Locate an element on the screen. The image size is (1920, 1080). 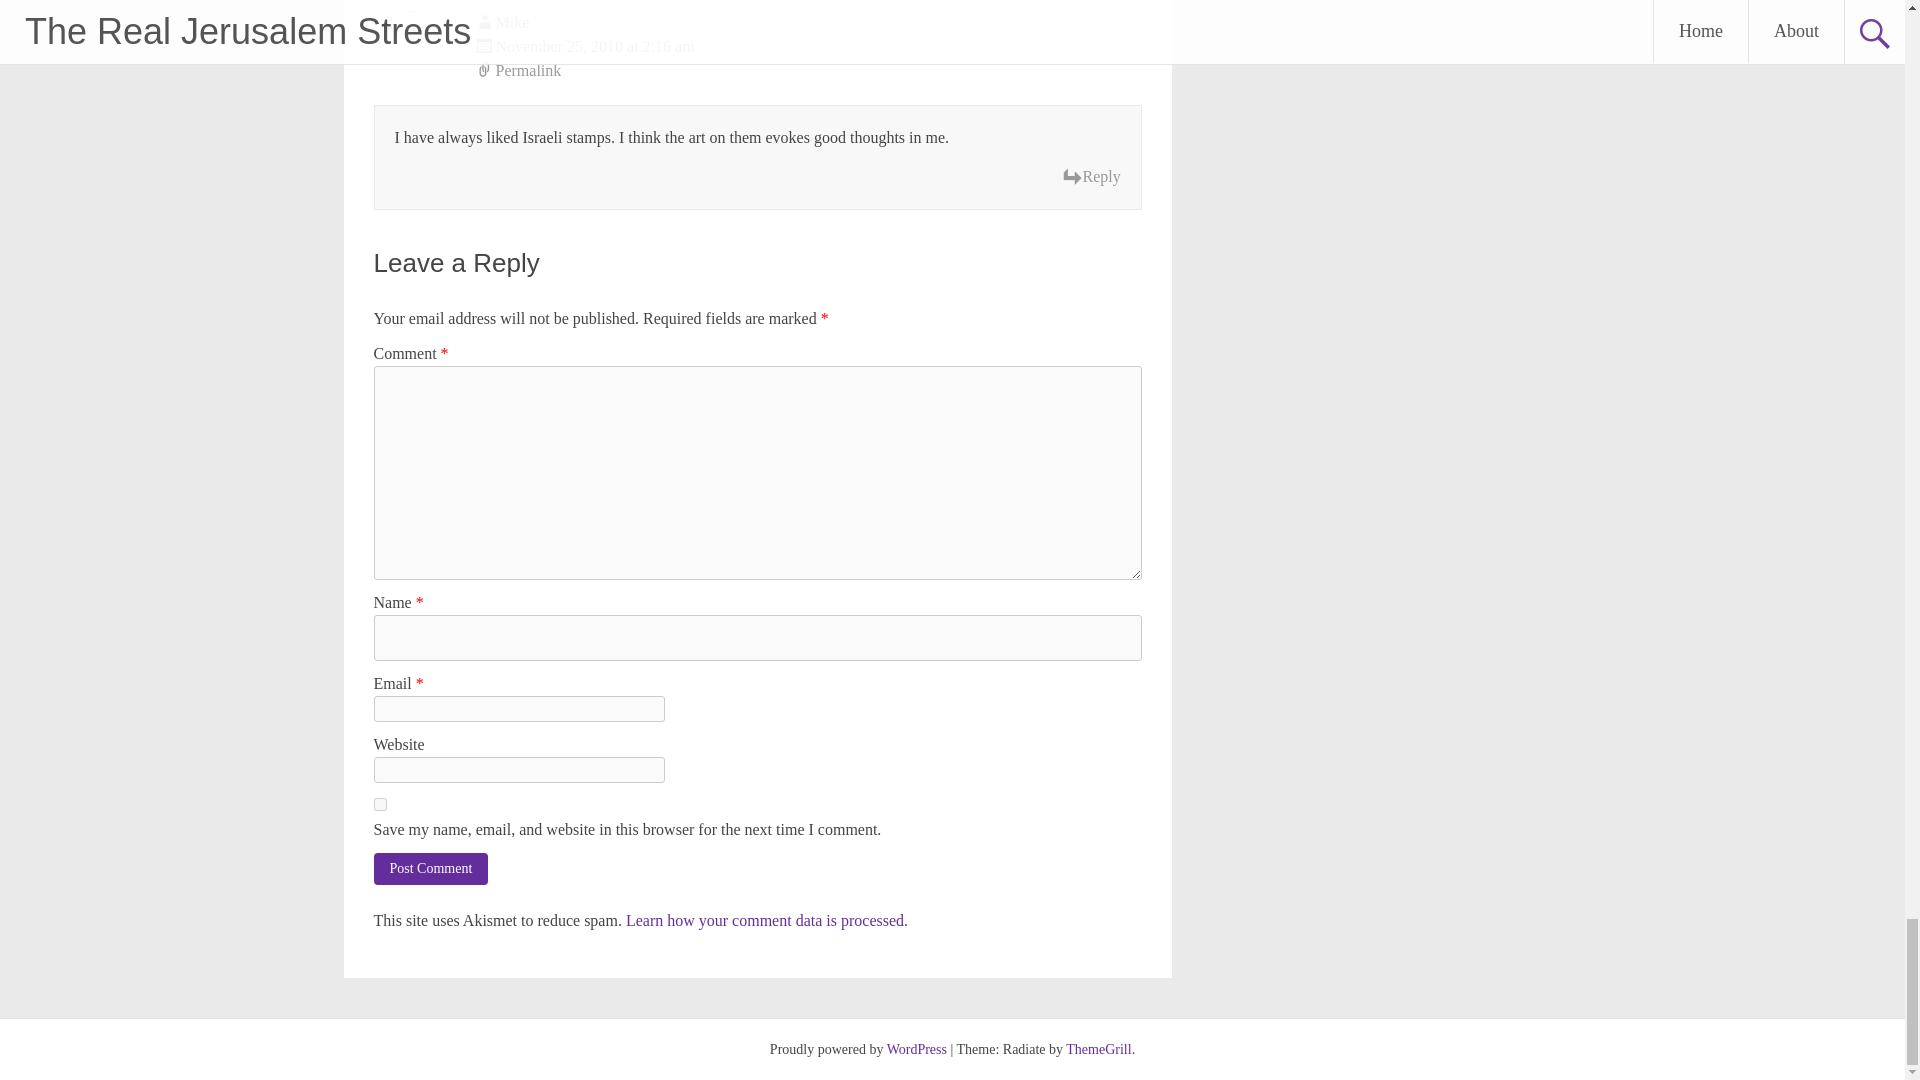
Reply is located at coordinates (1091, 177).